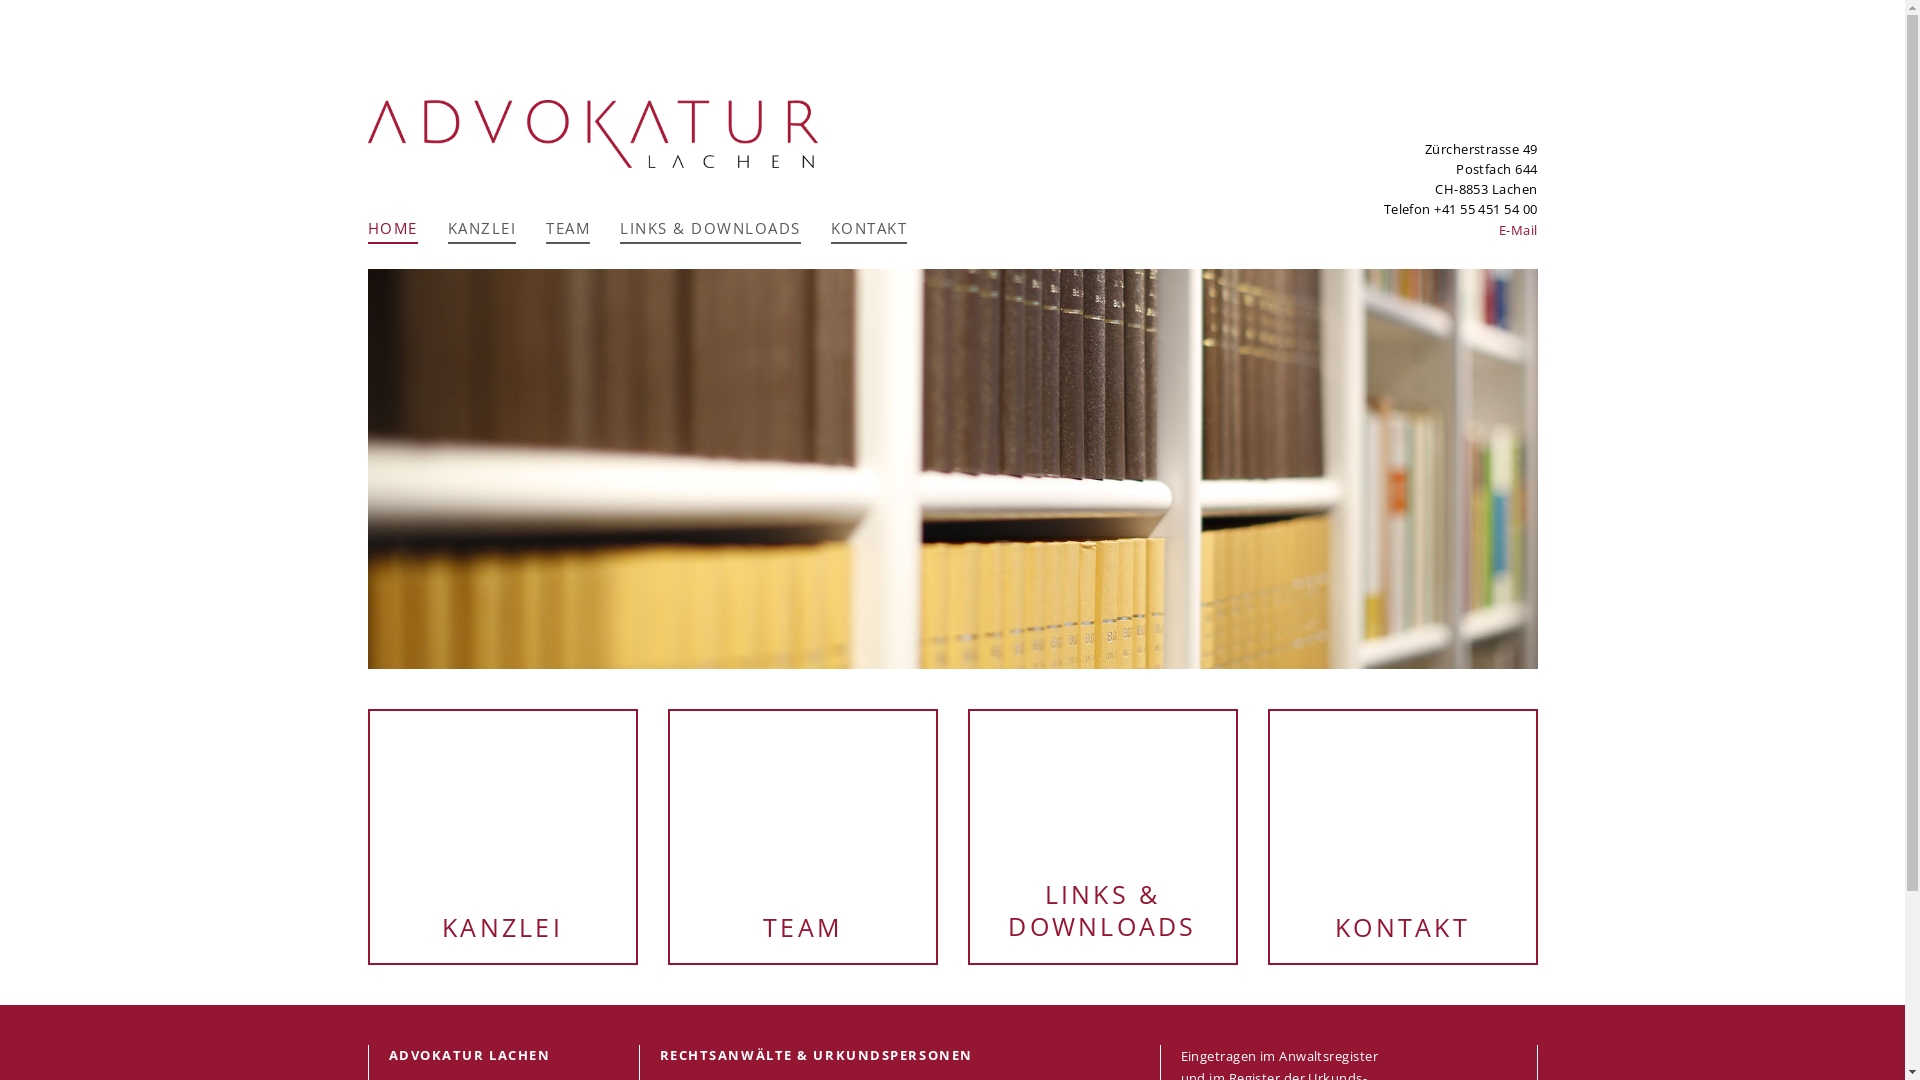 The height and width of the screenshot is (1080, 1920). I want to click on TEAM, so click(568, 231).